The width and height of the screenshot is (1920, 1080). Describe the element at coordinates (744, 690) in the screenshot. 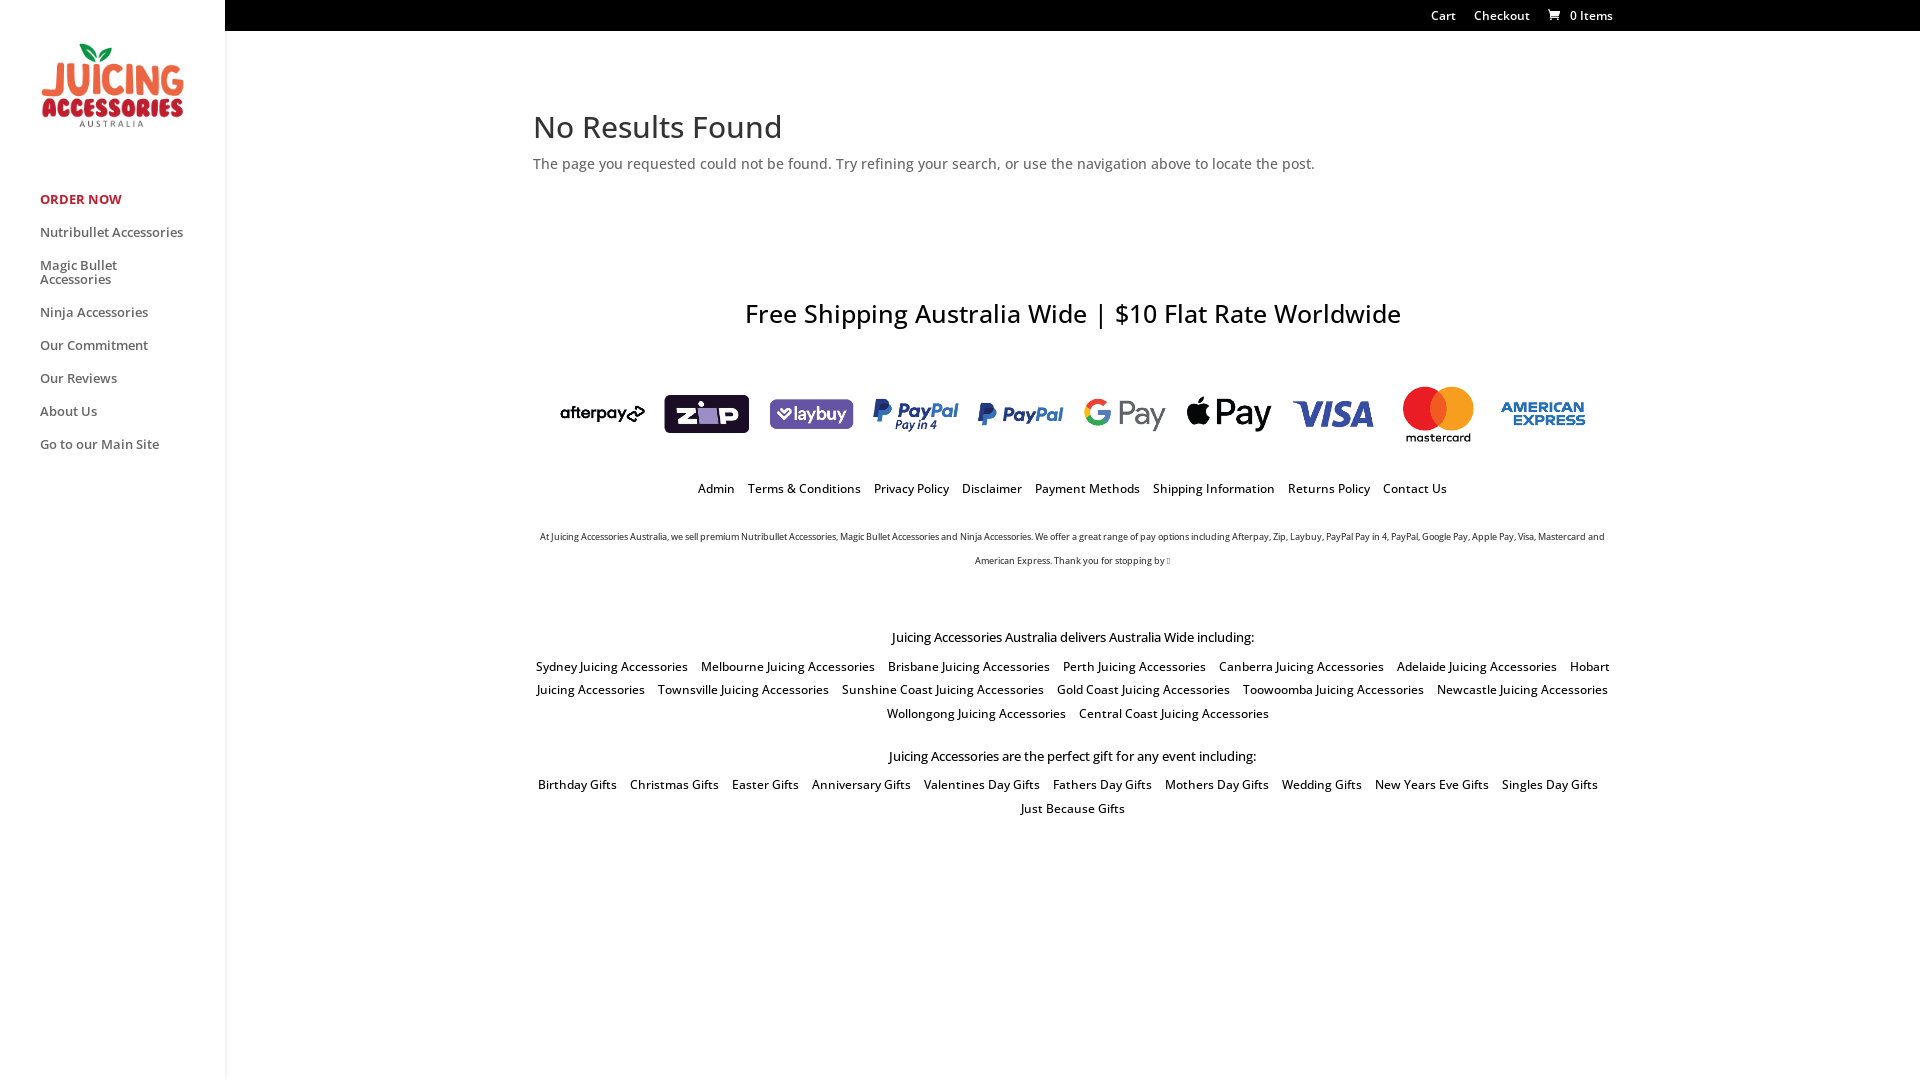

I see `Townsville Juicing Accessories` at that location.